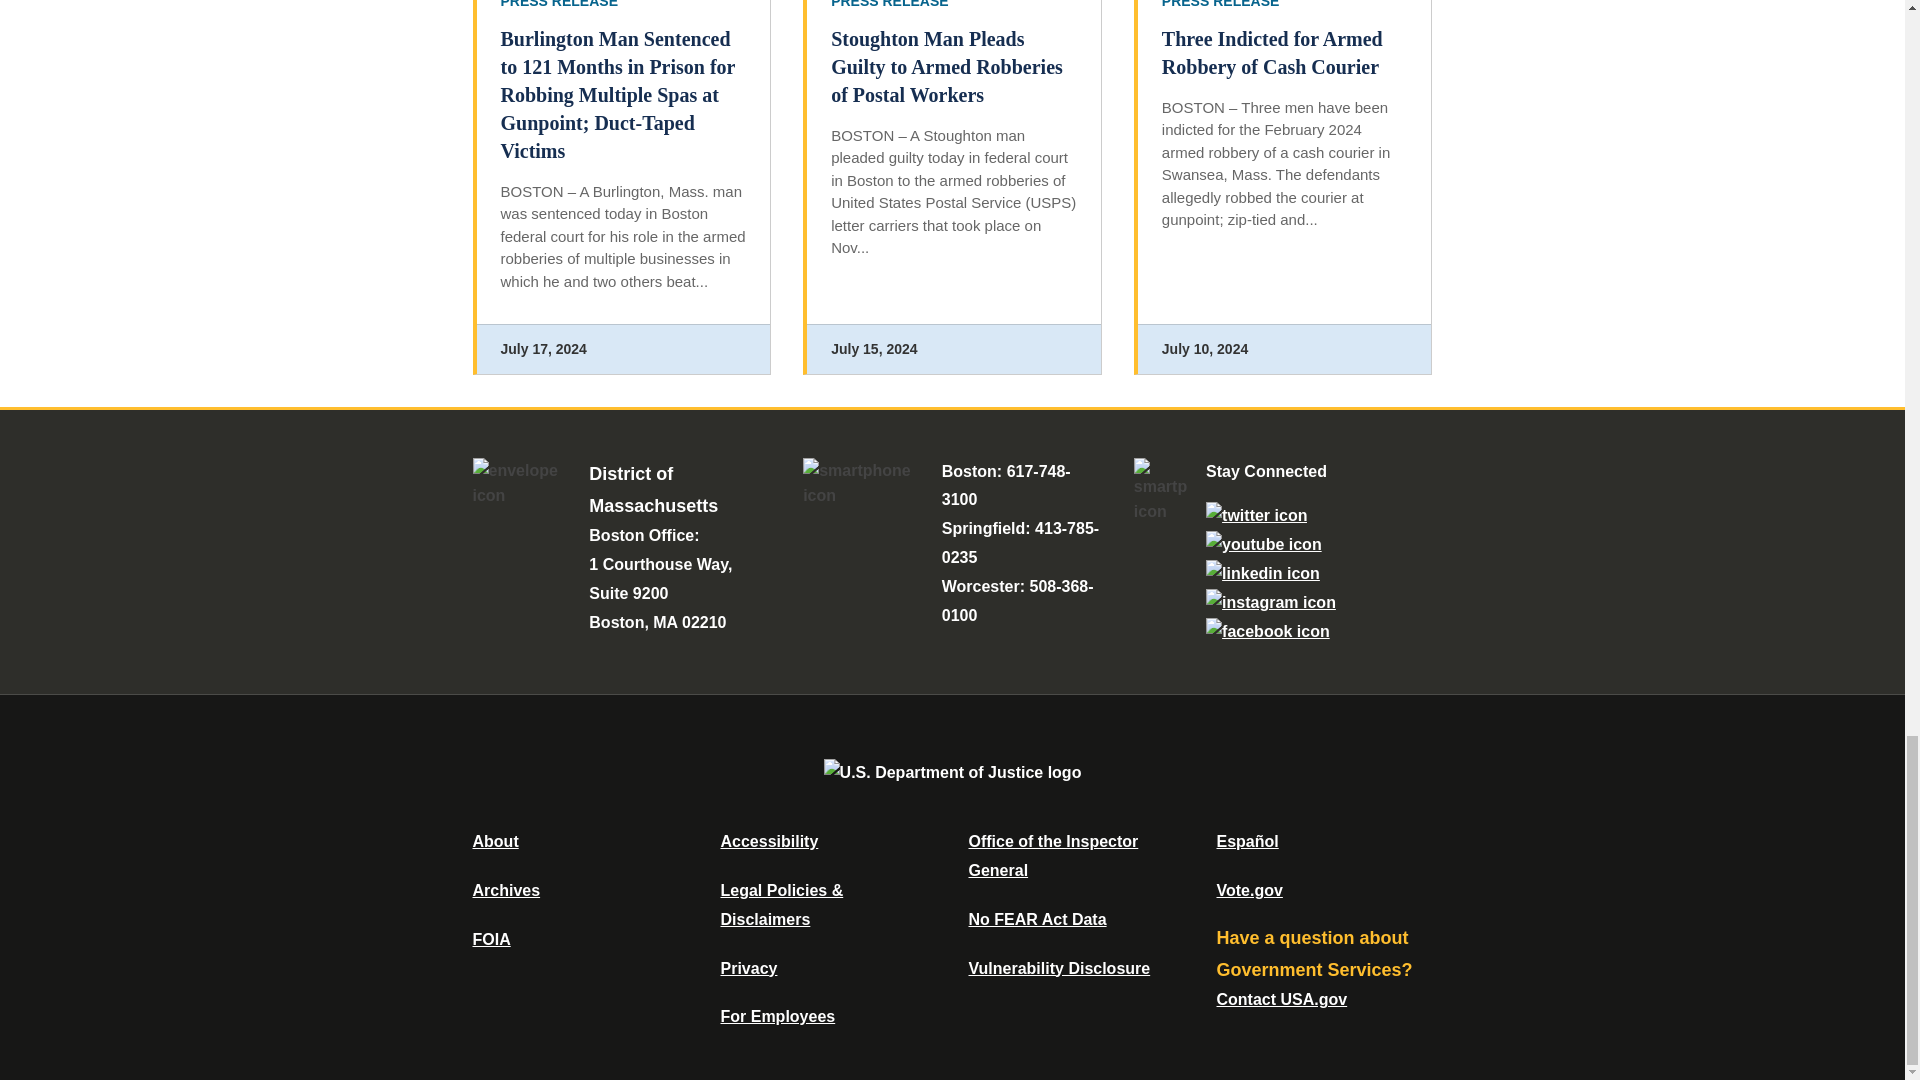 This screenshot has width=1920, height=1080. Describe the element at coordinates (768, 840) in the screenshot. I see `Accessibility Statement` at that location.